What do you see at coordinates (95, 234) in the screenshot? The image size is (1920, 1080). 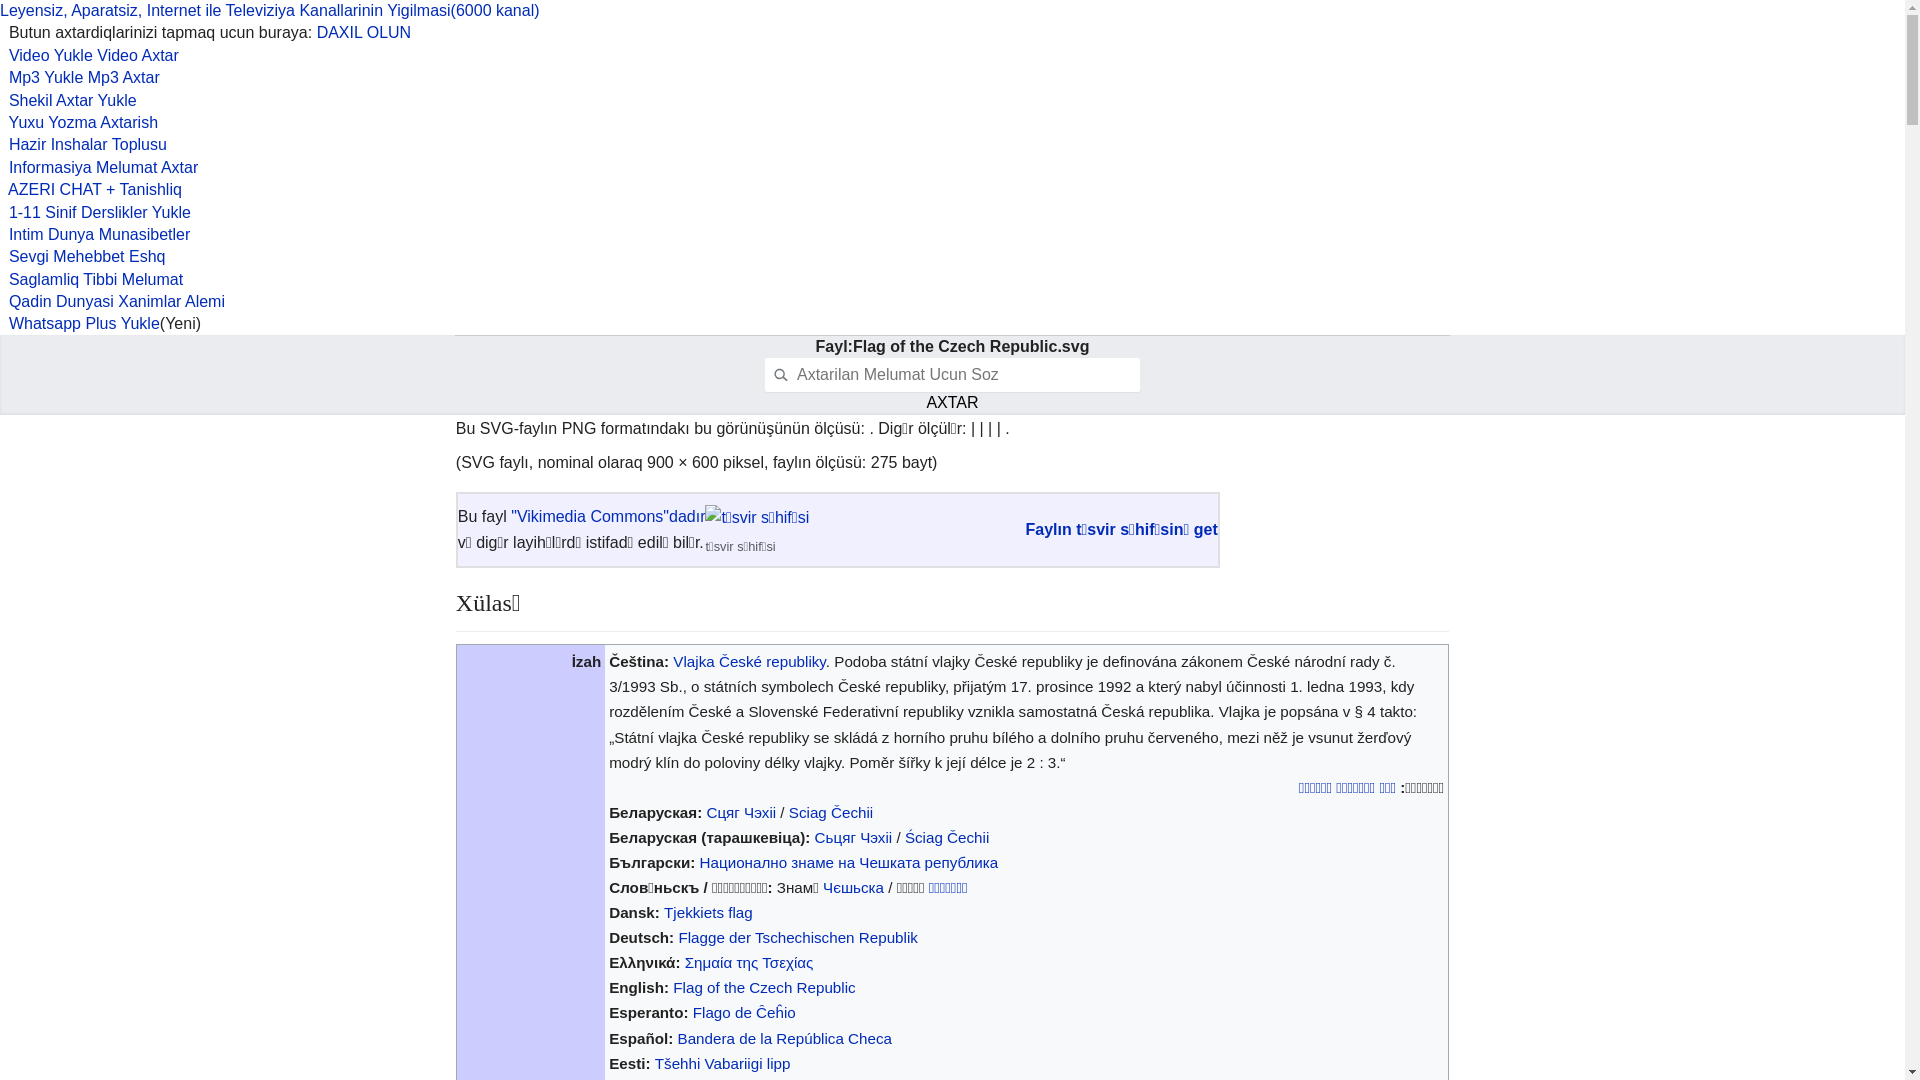 I see `  Intim Dunya Munasibetler` at bounding box center [95, 234].